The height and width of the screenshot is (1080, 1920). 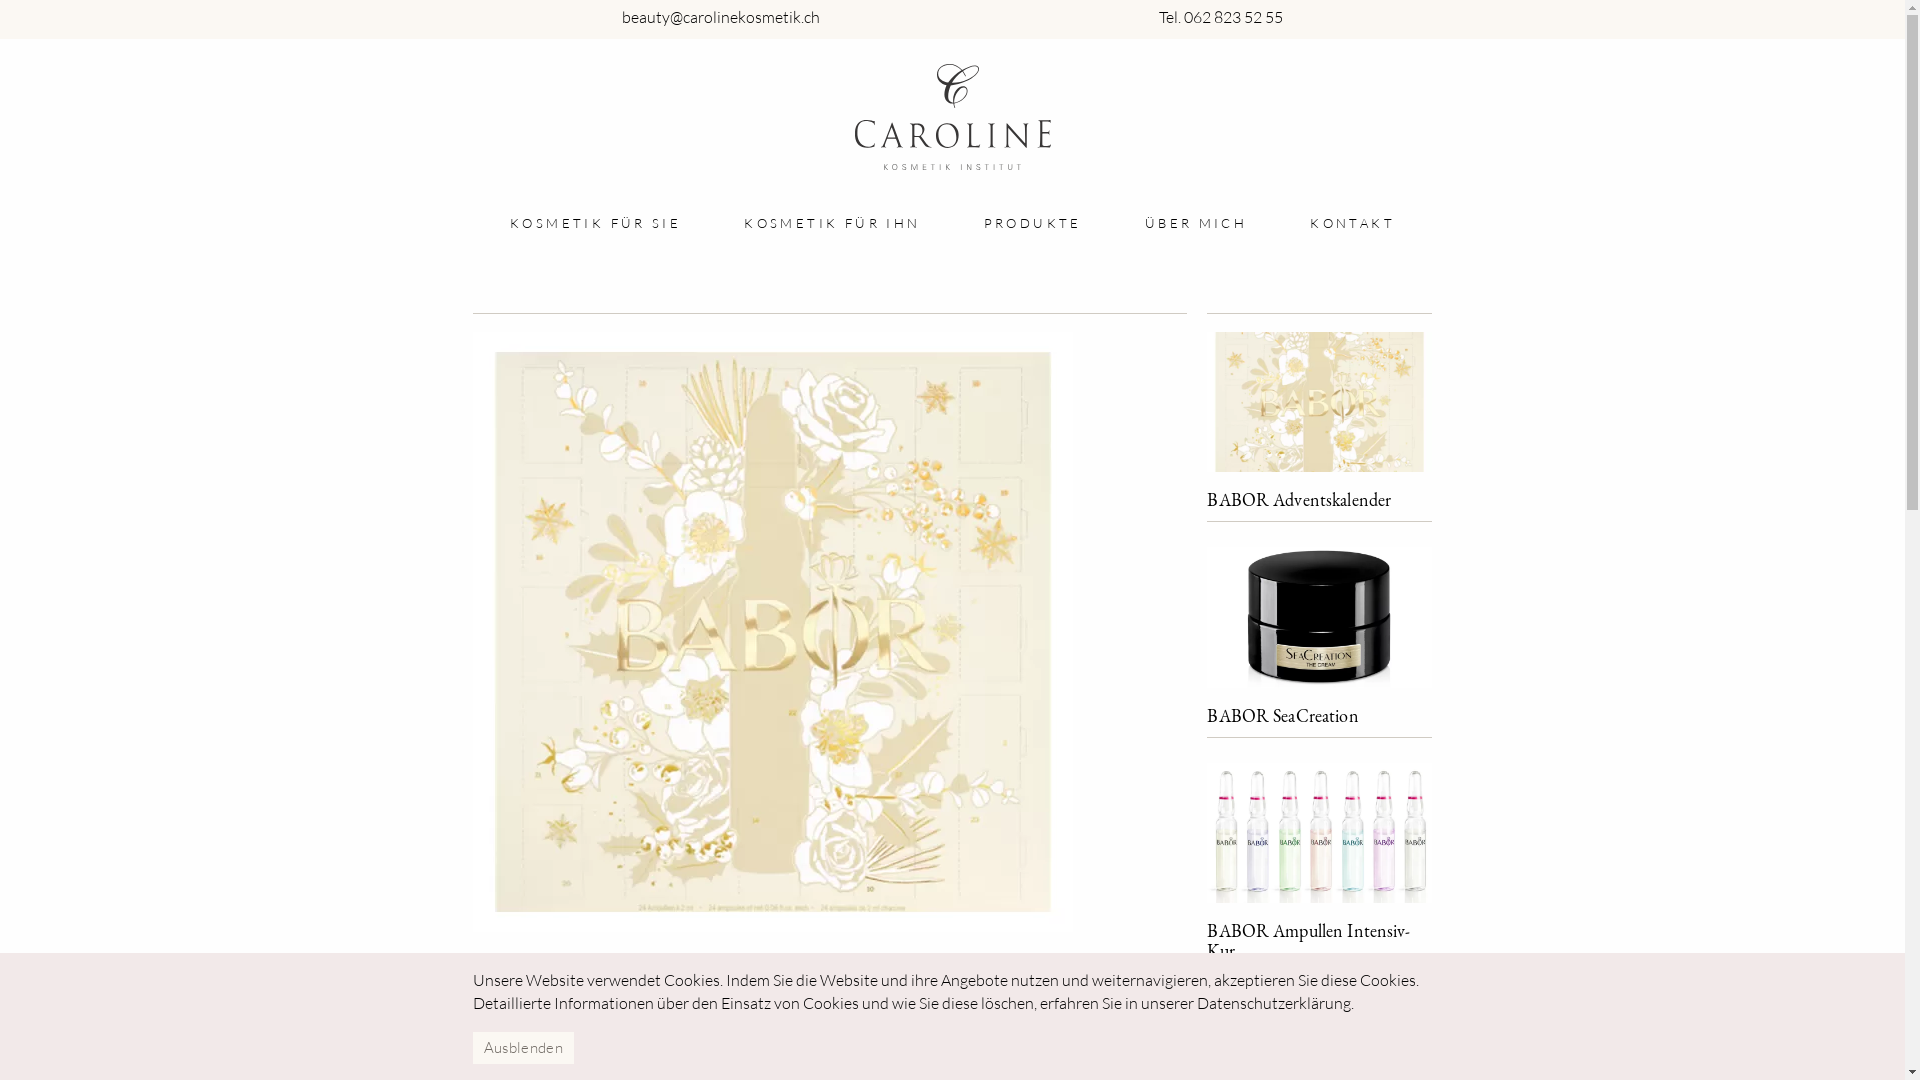 What do you see at coordinates (1320, 1066) in the screenshot?
I see `Den Artikel lesen: Camouflage Abdeckung von MALU WILZ` at bounding box center [1320, 1066].